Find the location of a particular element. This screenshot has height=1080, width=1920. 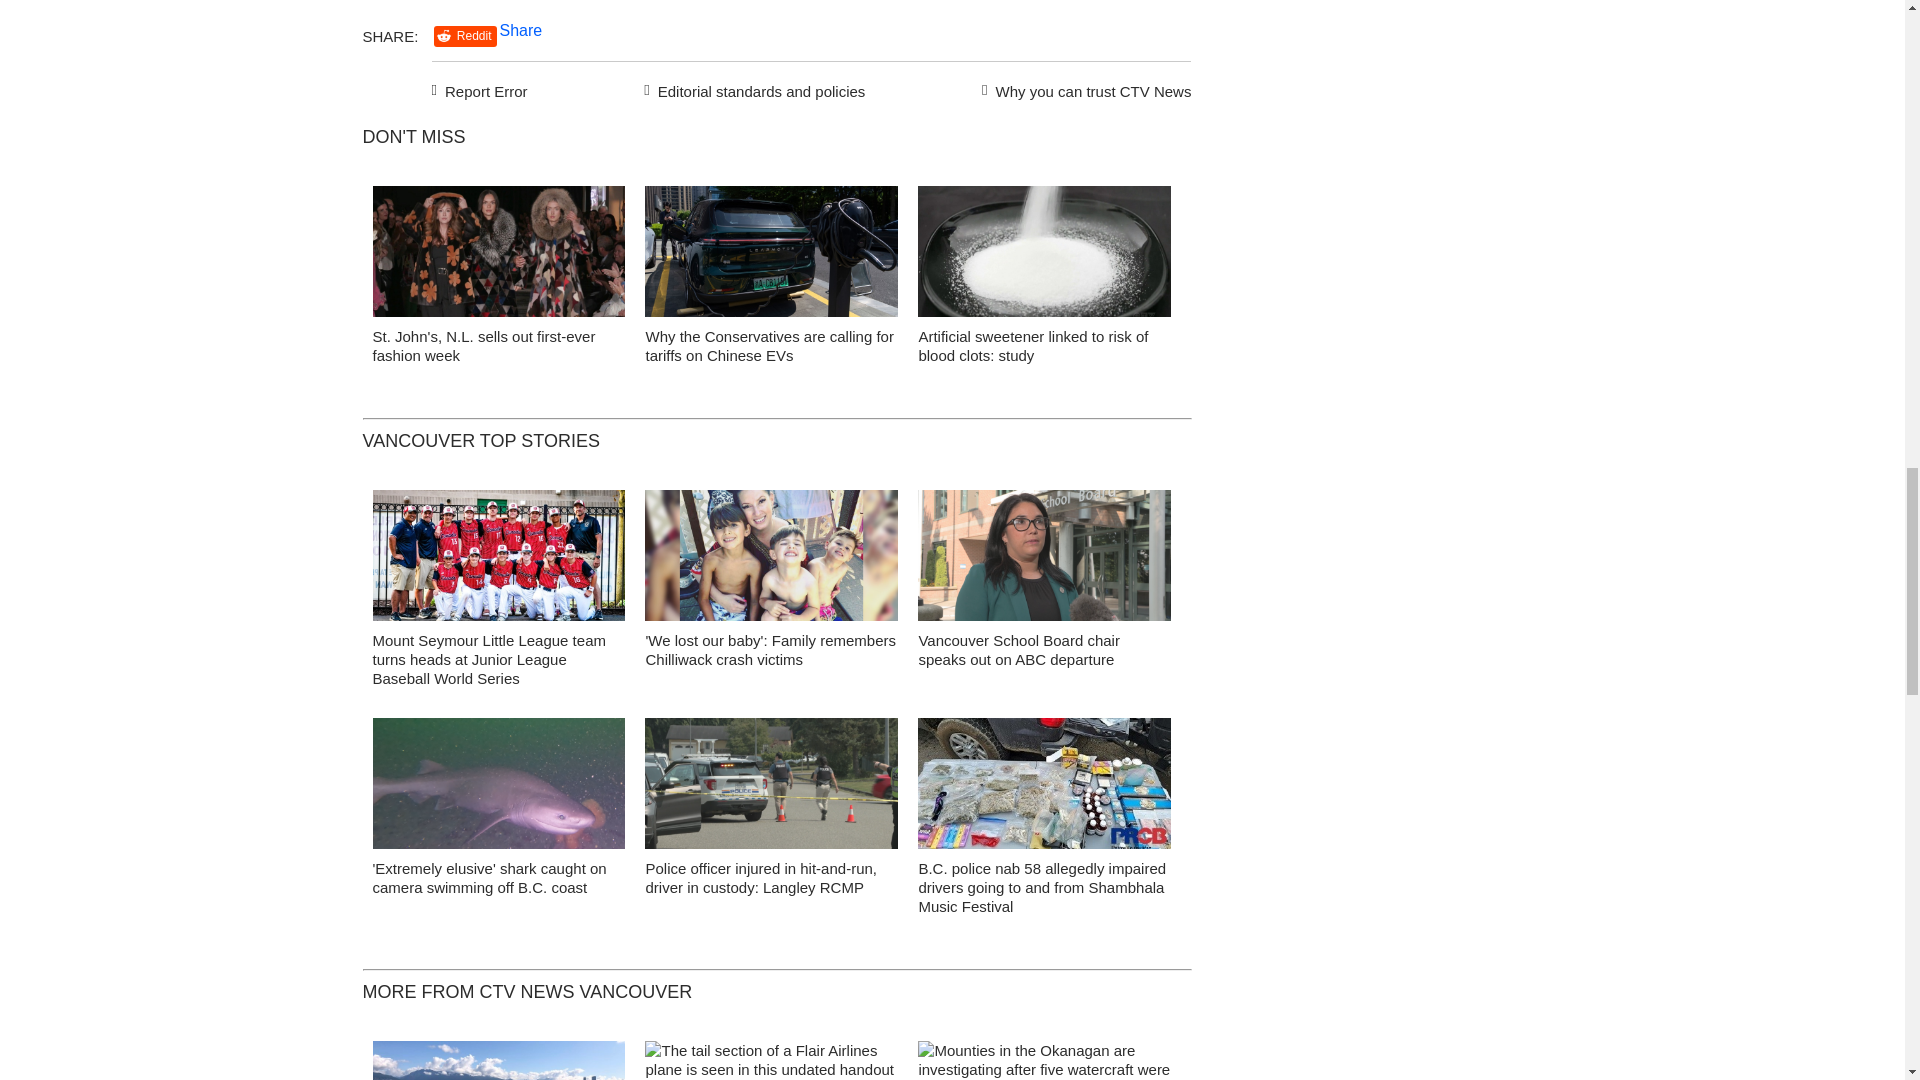

Artificial sweetener linked to risk of blood clots: study is located at coordinates (1032, 346).